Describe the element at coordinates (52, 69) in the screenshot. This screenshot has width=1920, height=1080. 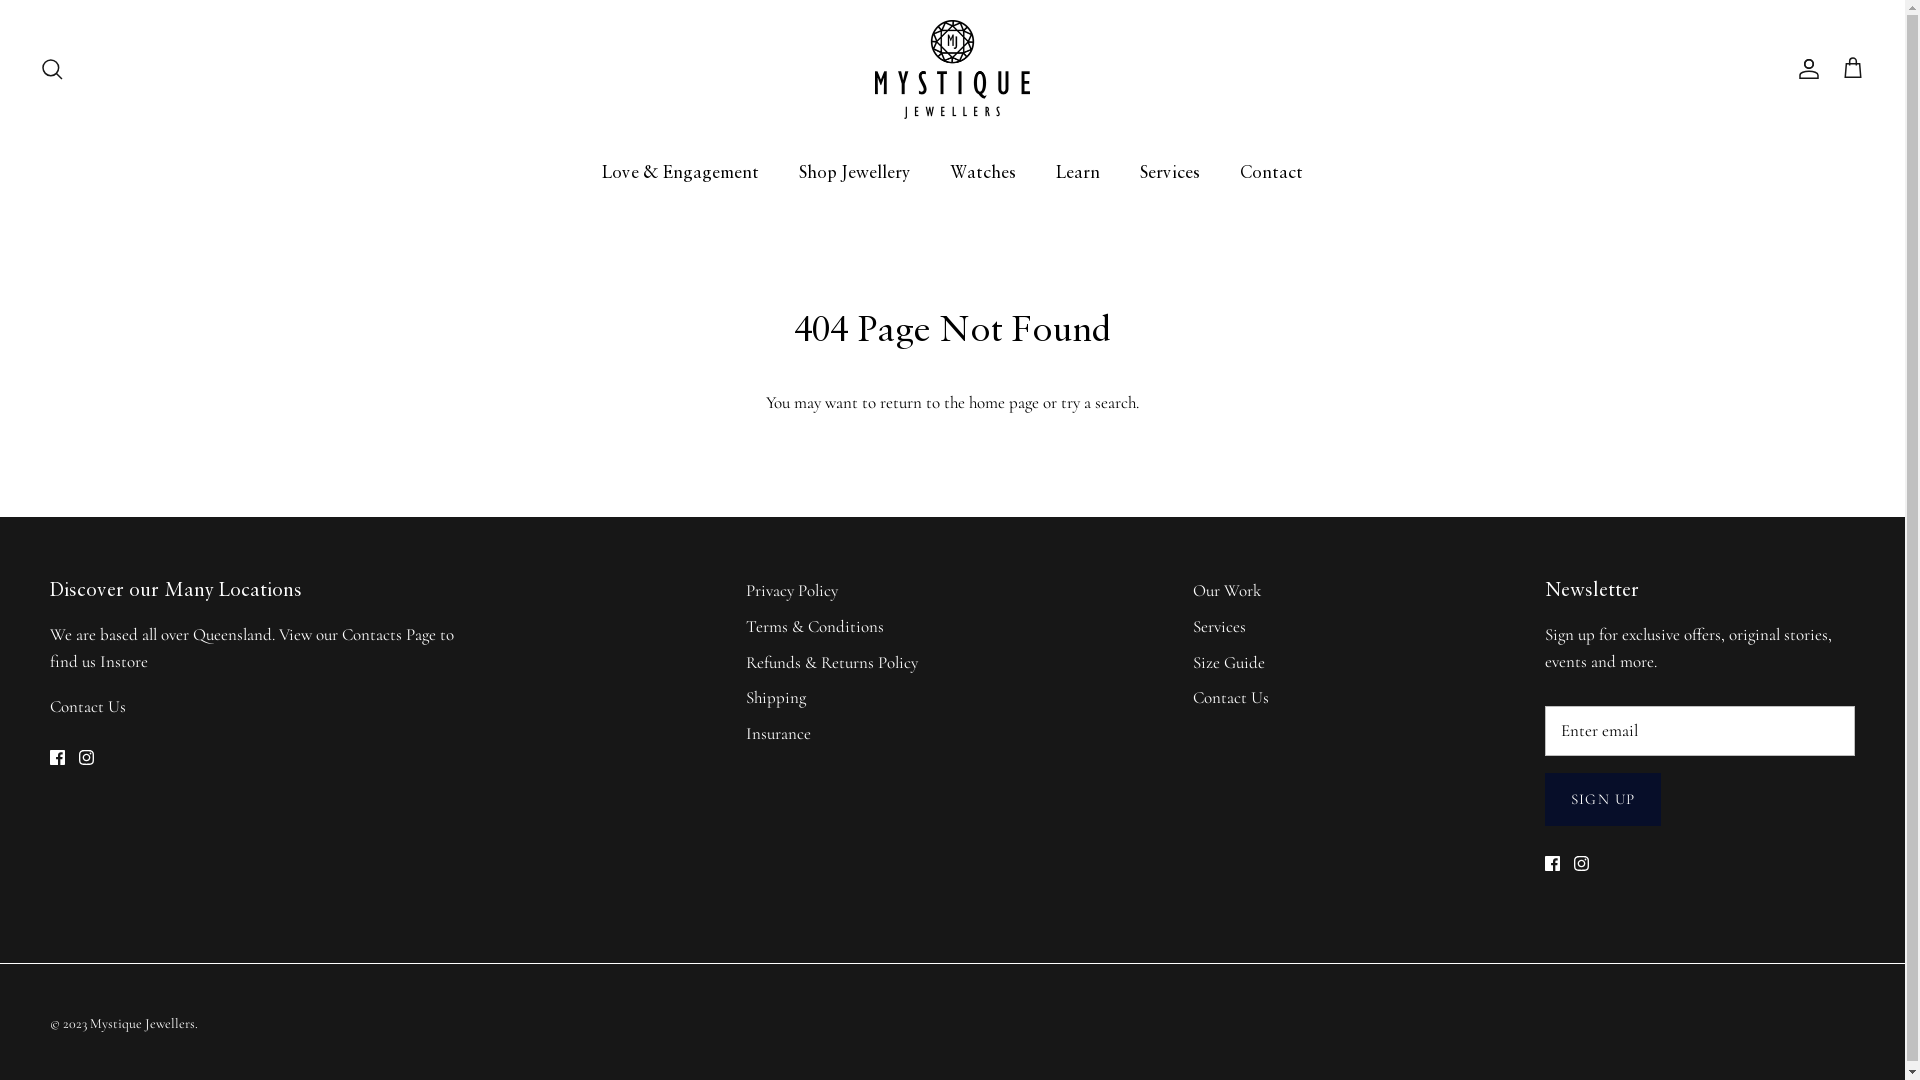
I see `Search` at that location.